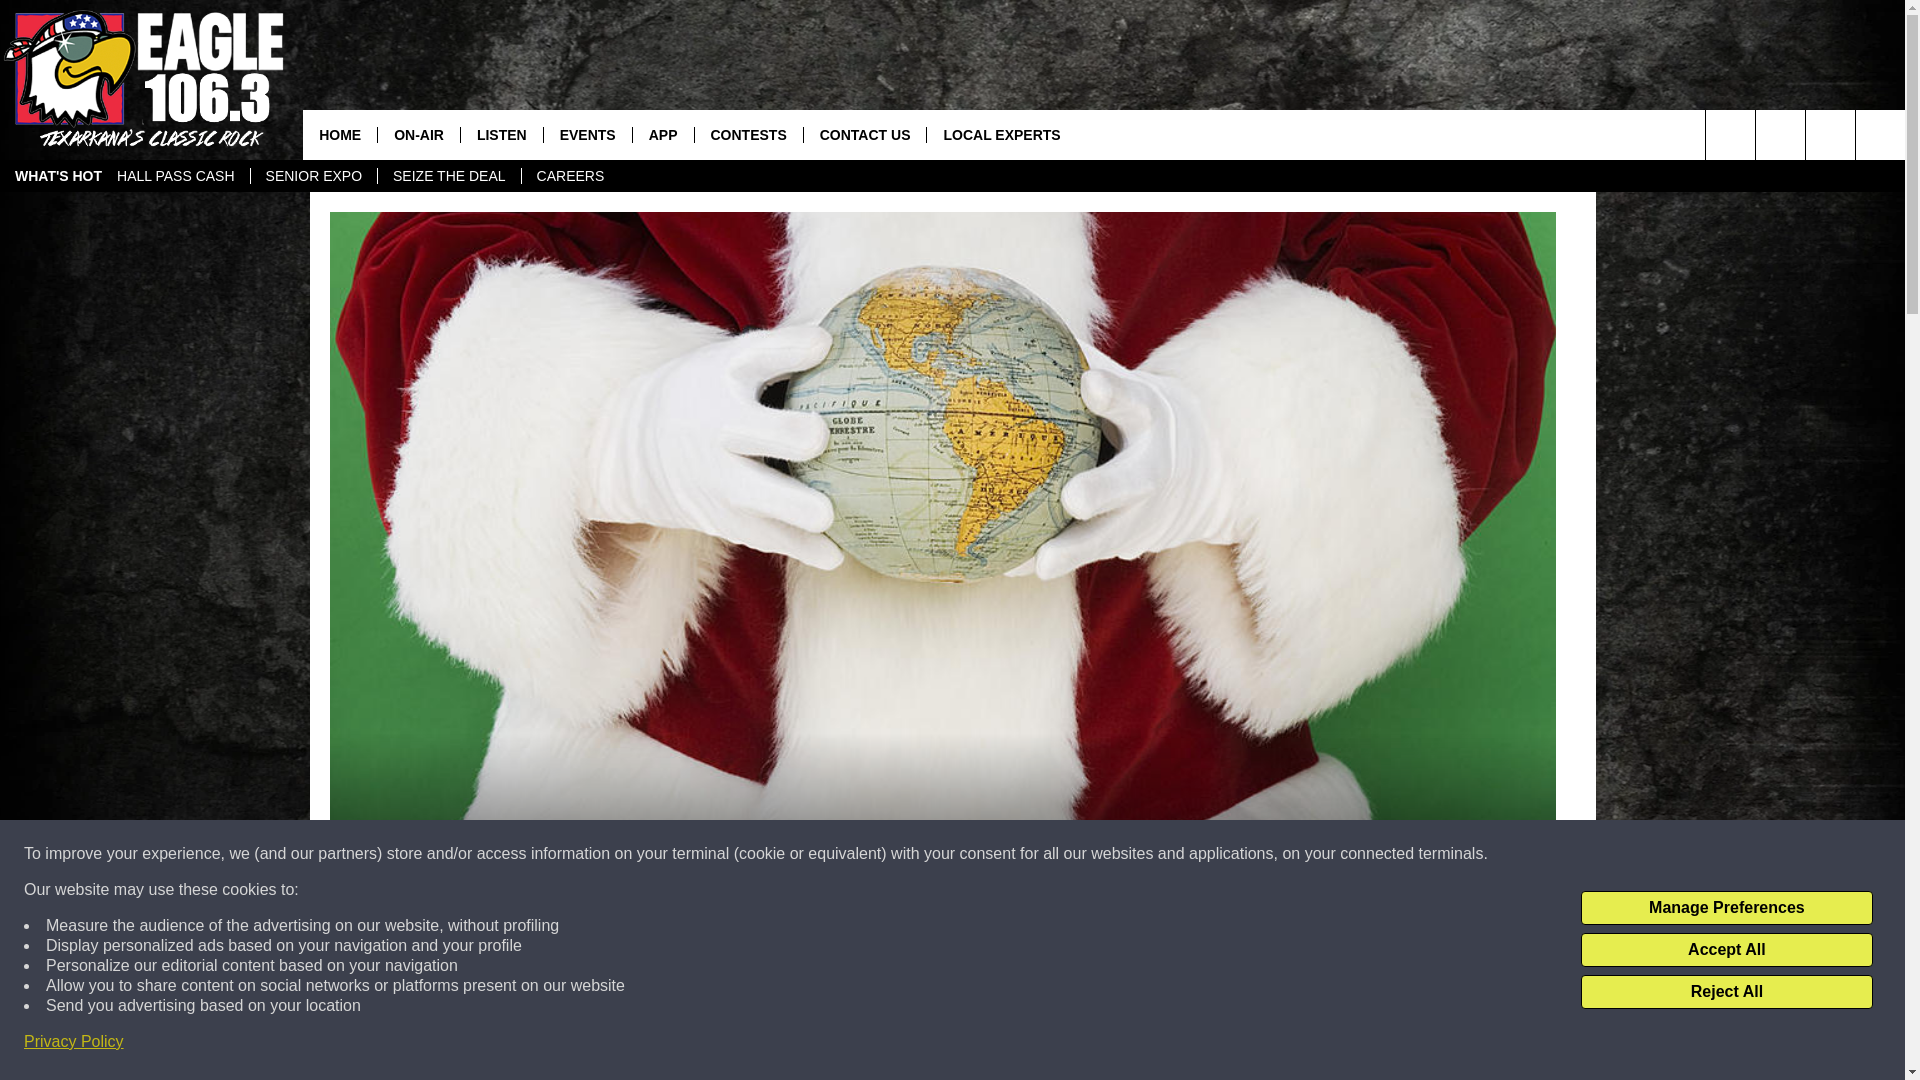 The width and height of the screenshot is (1920, 1080). What do you see at coordinates (1202, 1044) in the screenshot?
I see `Share on Twitter` at bounding box center [1202, 1044].